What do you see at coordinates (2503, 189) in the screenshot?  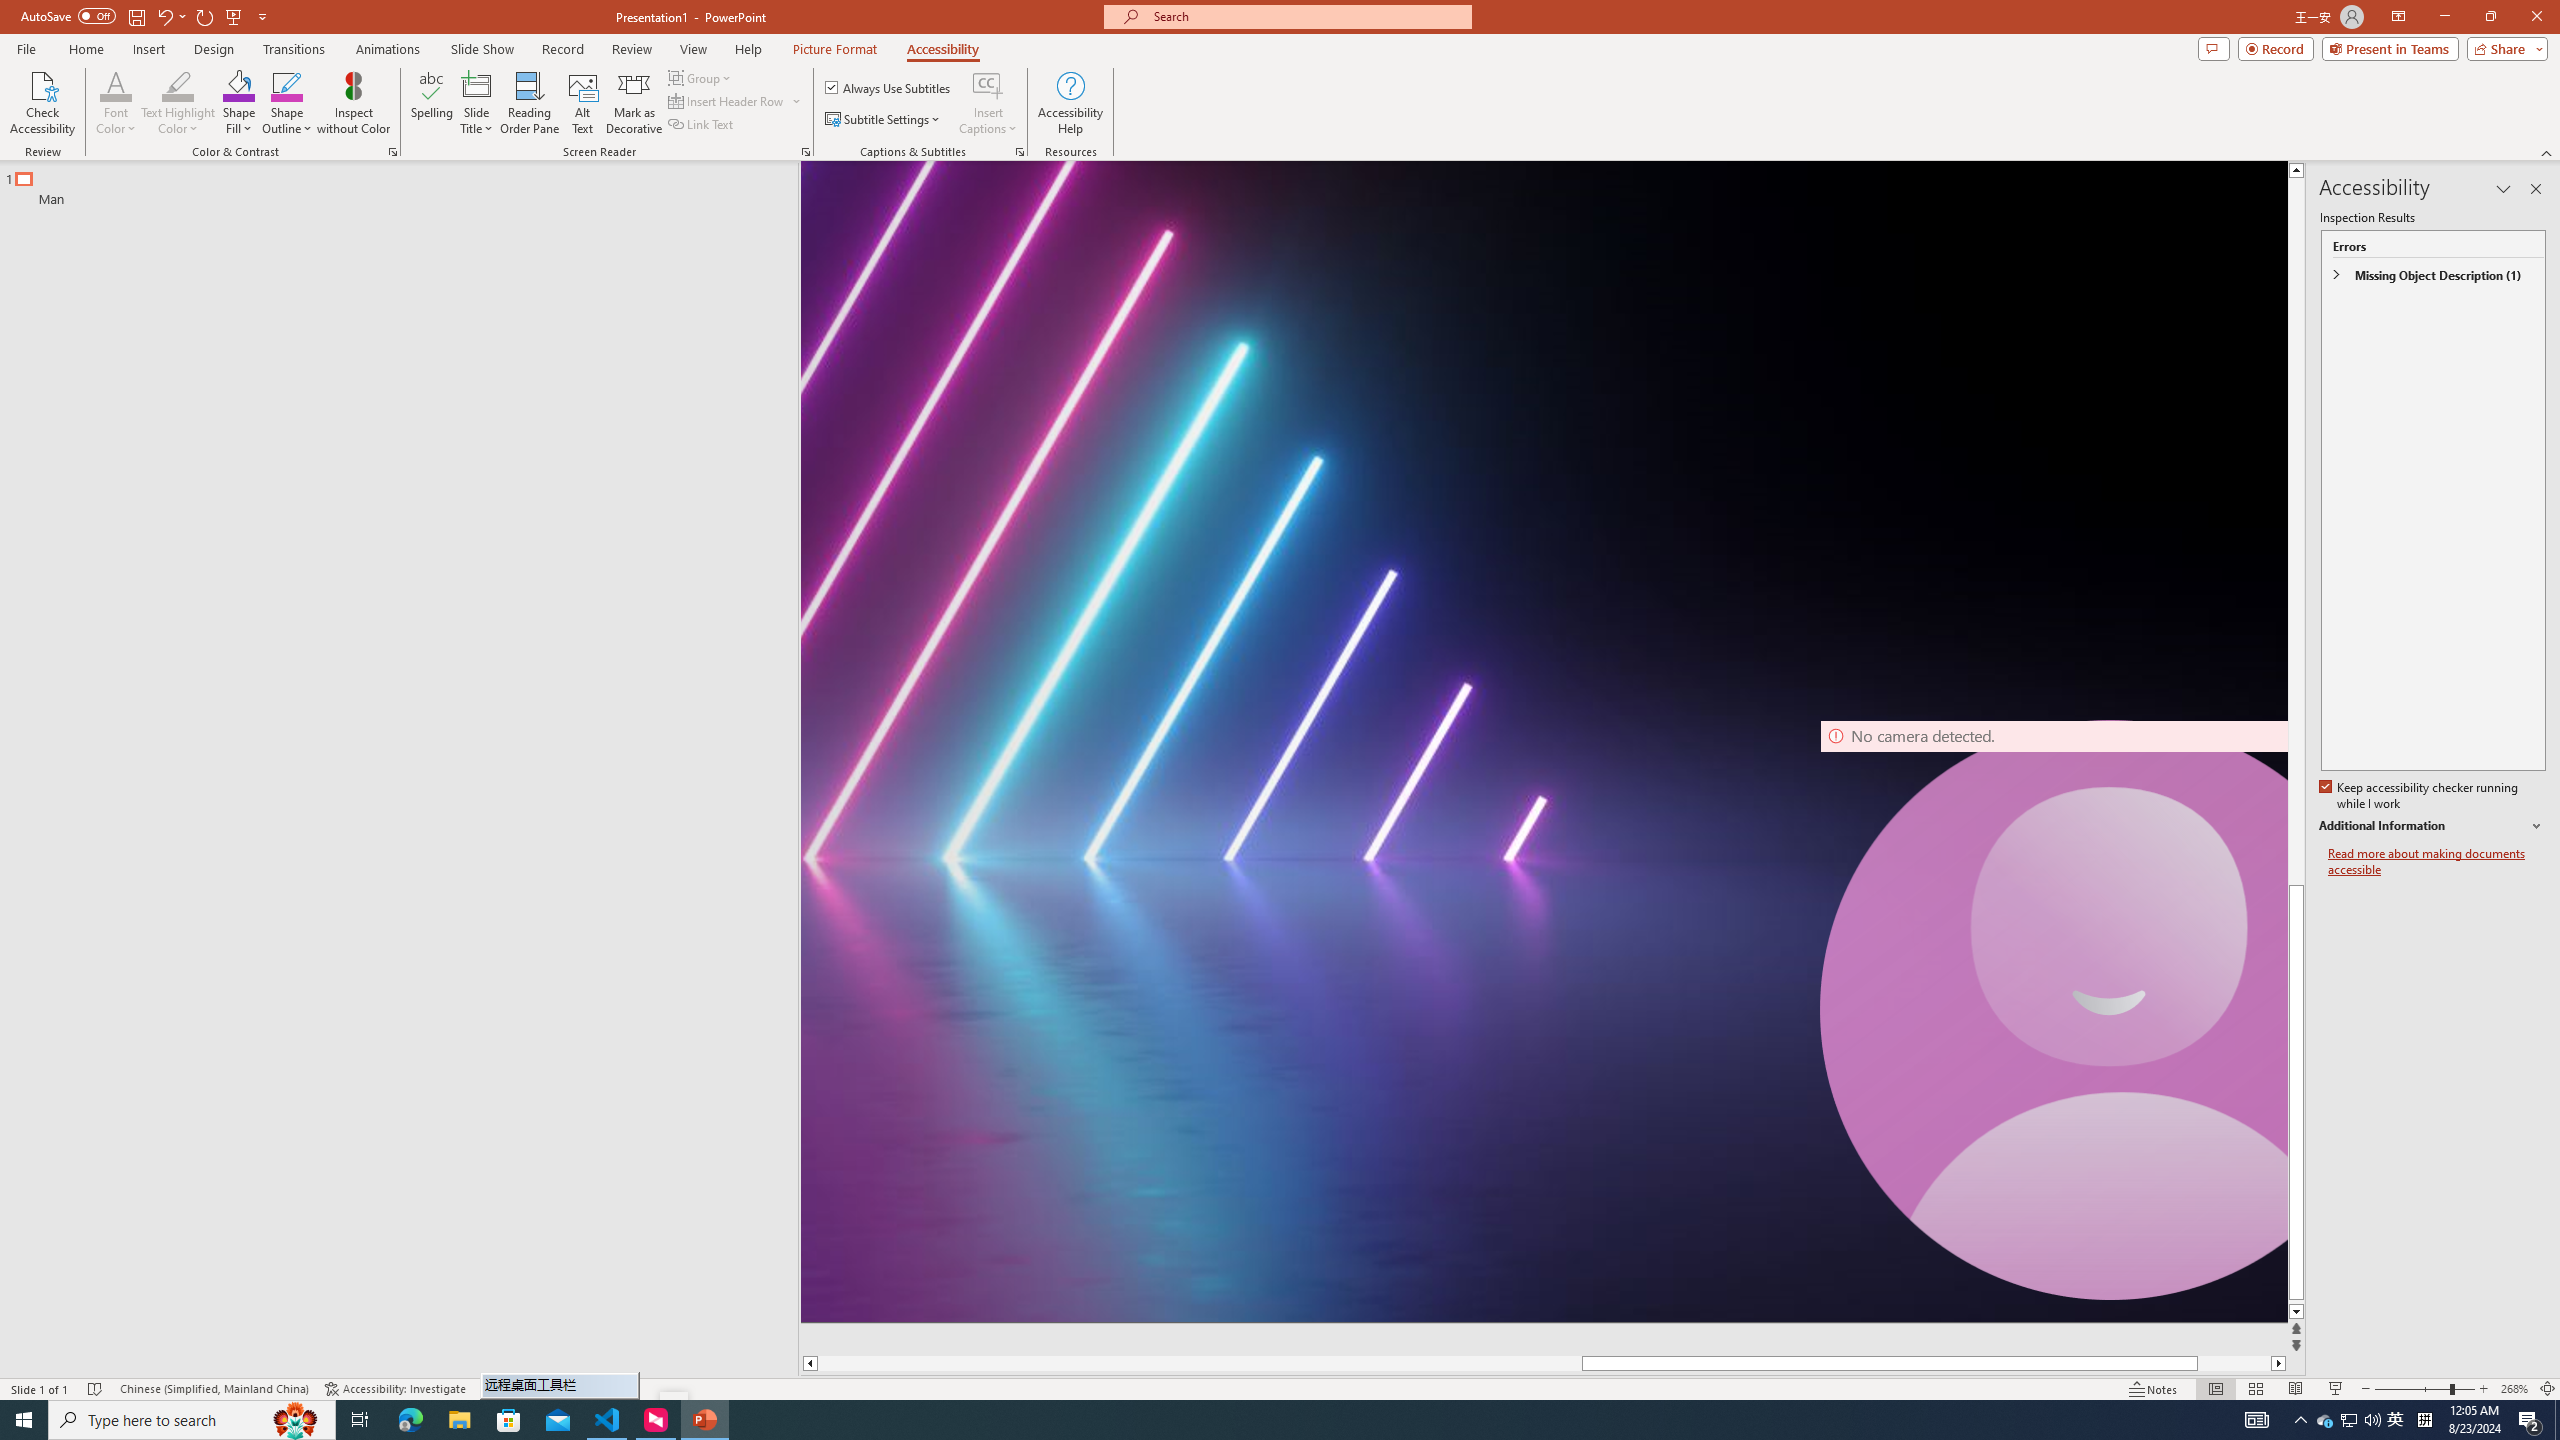 I see `Task Pane Options` at bounding box center [2503, 189].